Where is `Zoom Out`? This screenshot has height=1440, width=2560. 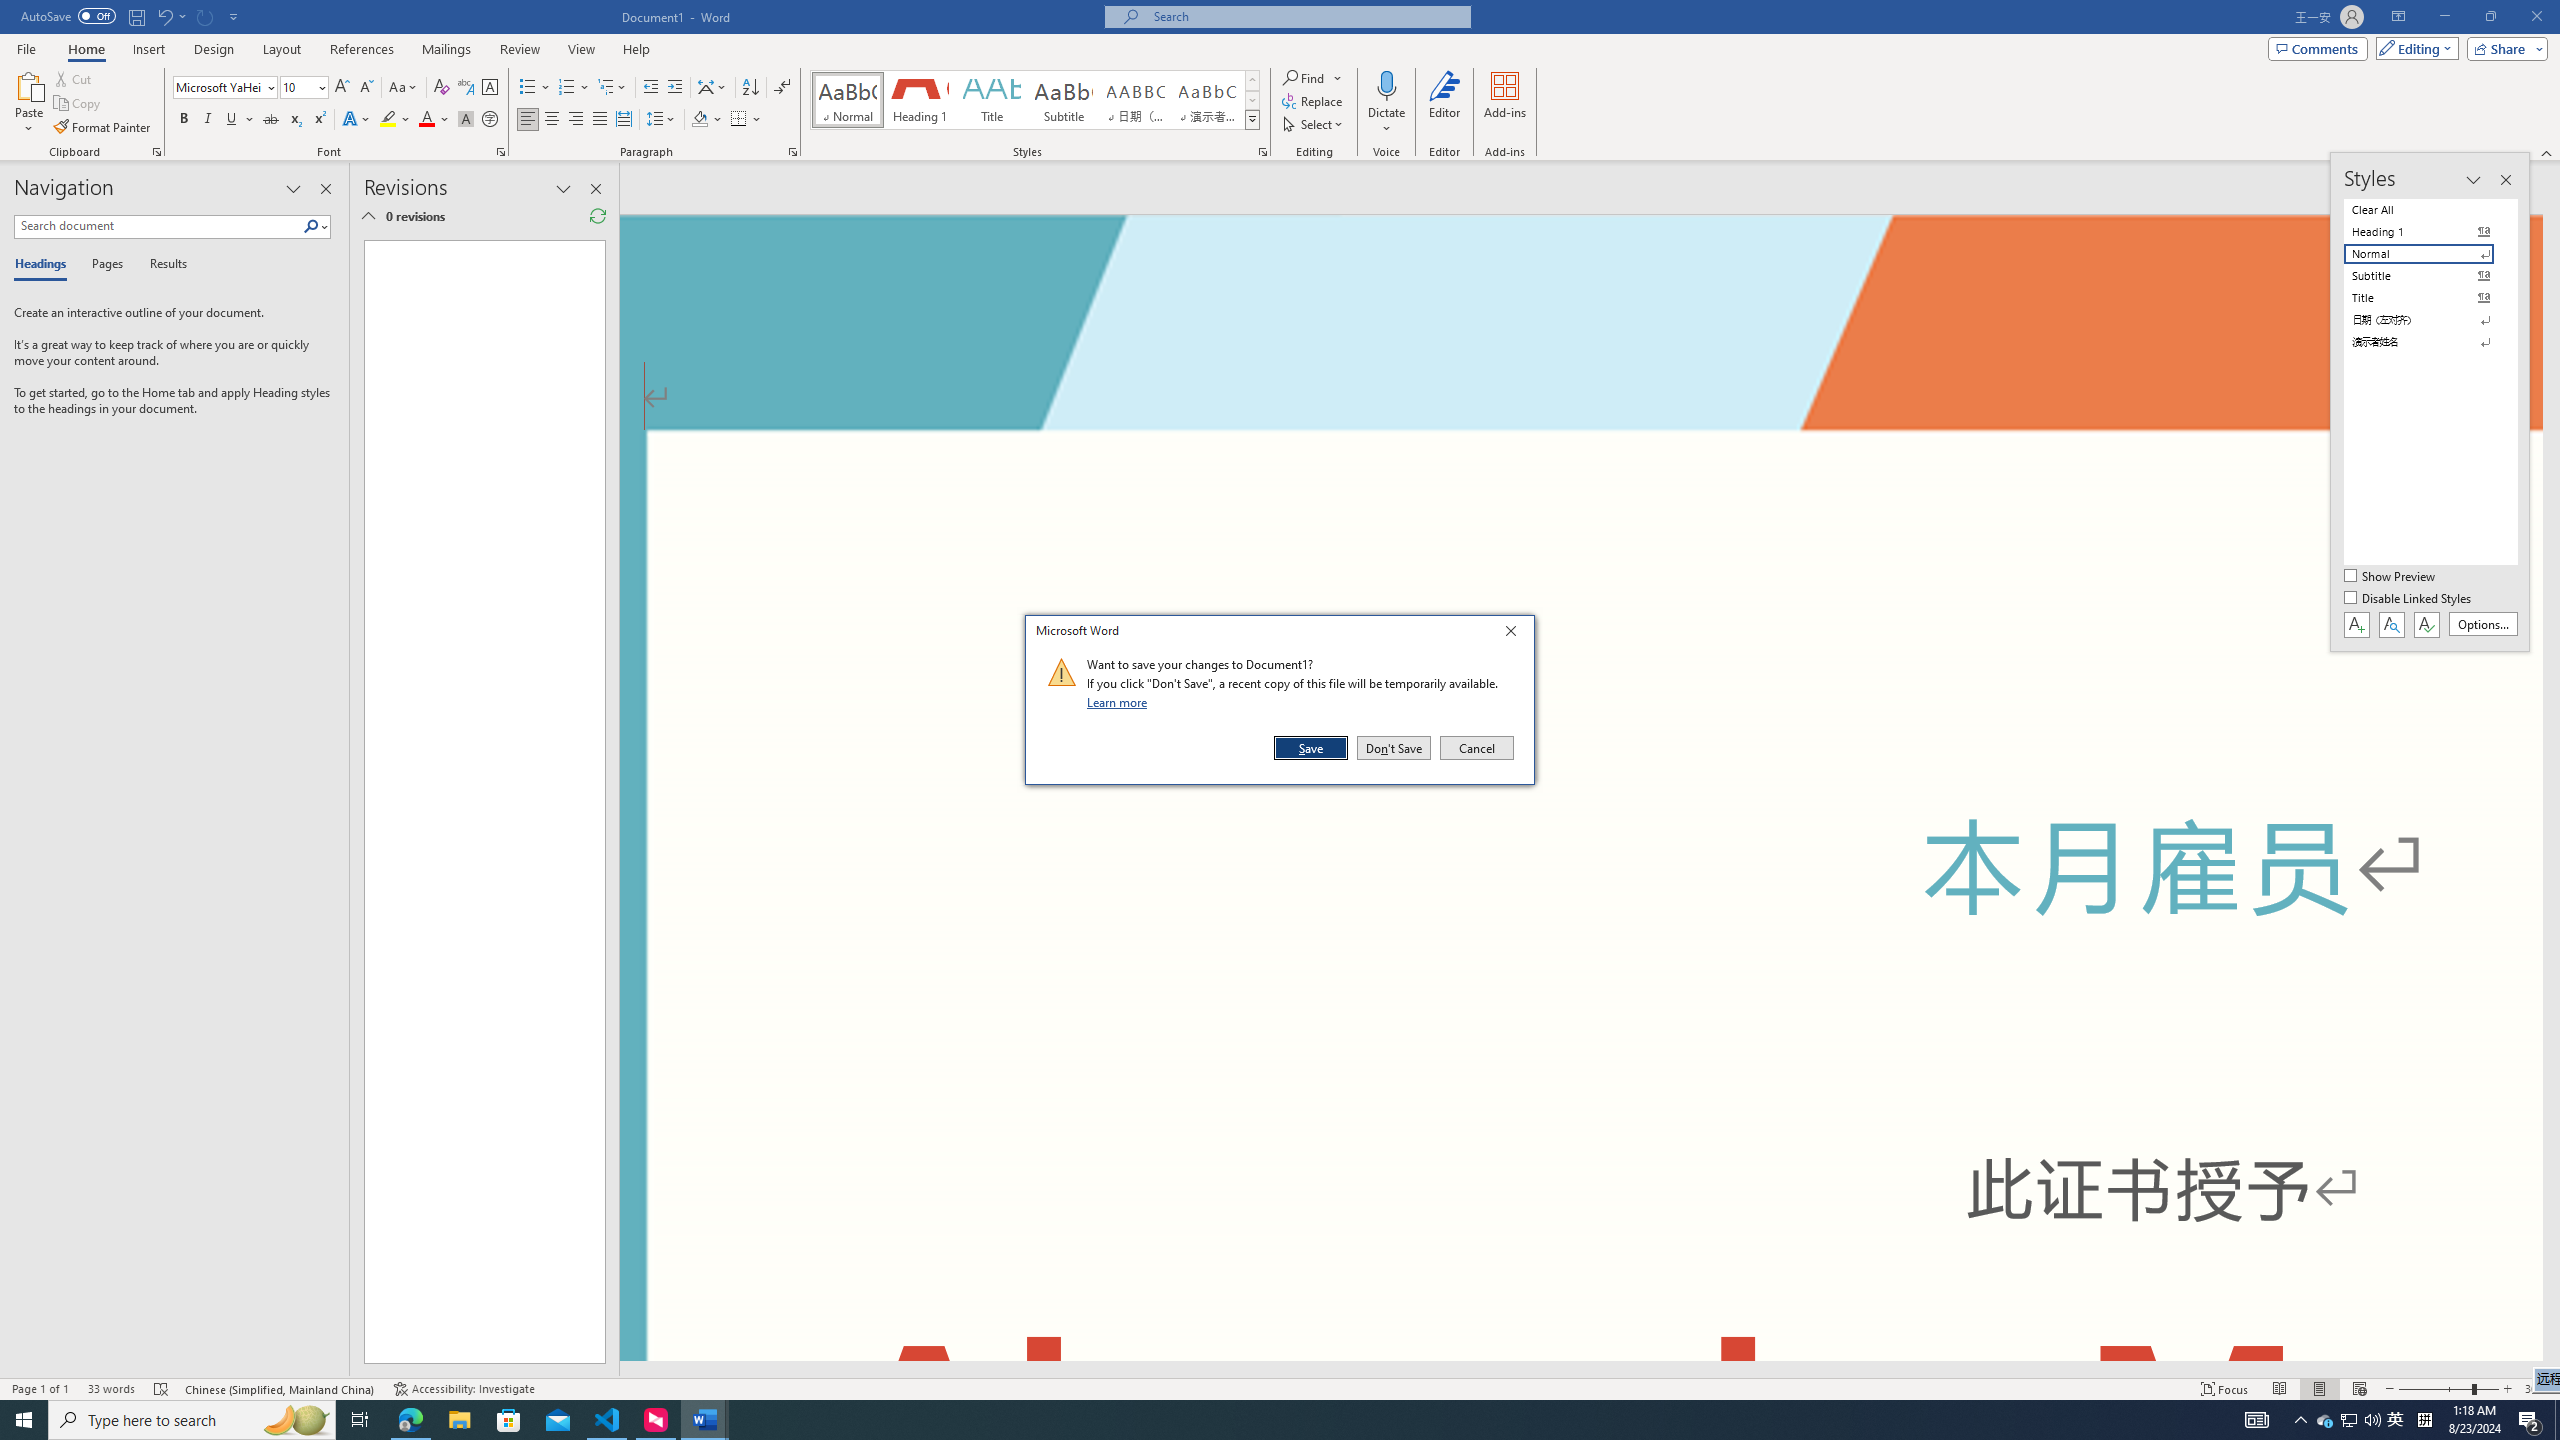
Zoom Out is located at coordinates (2435, 1389).